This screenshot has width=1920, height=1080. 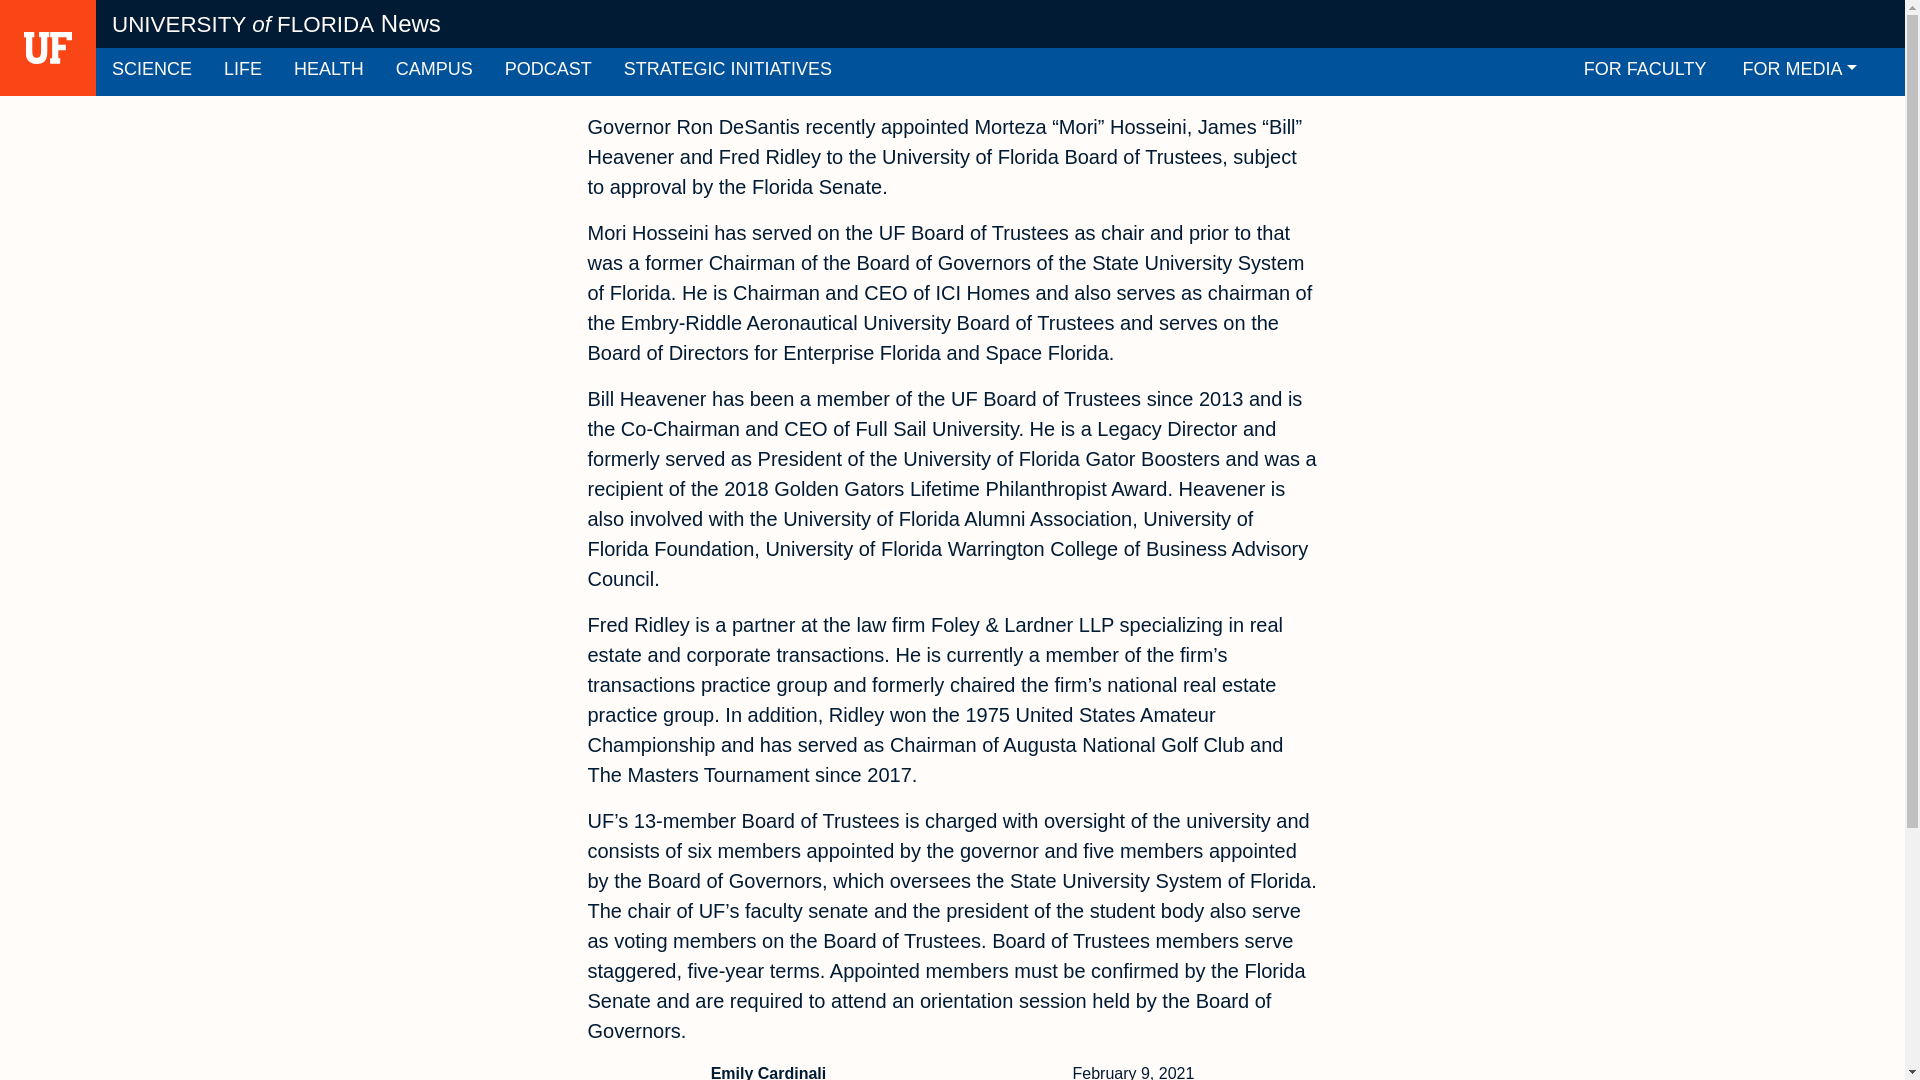 What do you see at coordinates (276, 24) in the screenshot?
I see `UNIVERSITY of FLORIDA News` at bounding box center [276, 24].